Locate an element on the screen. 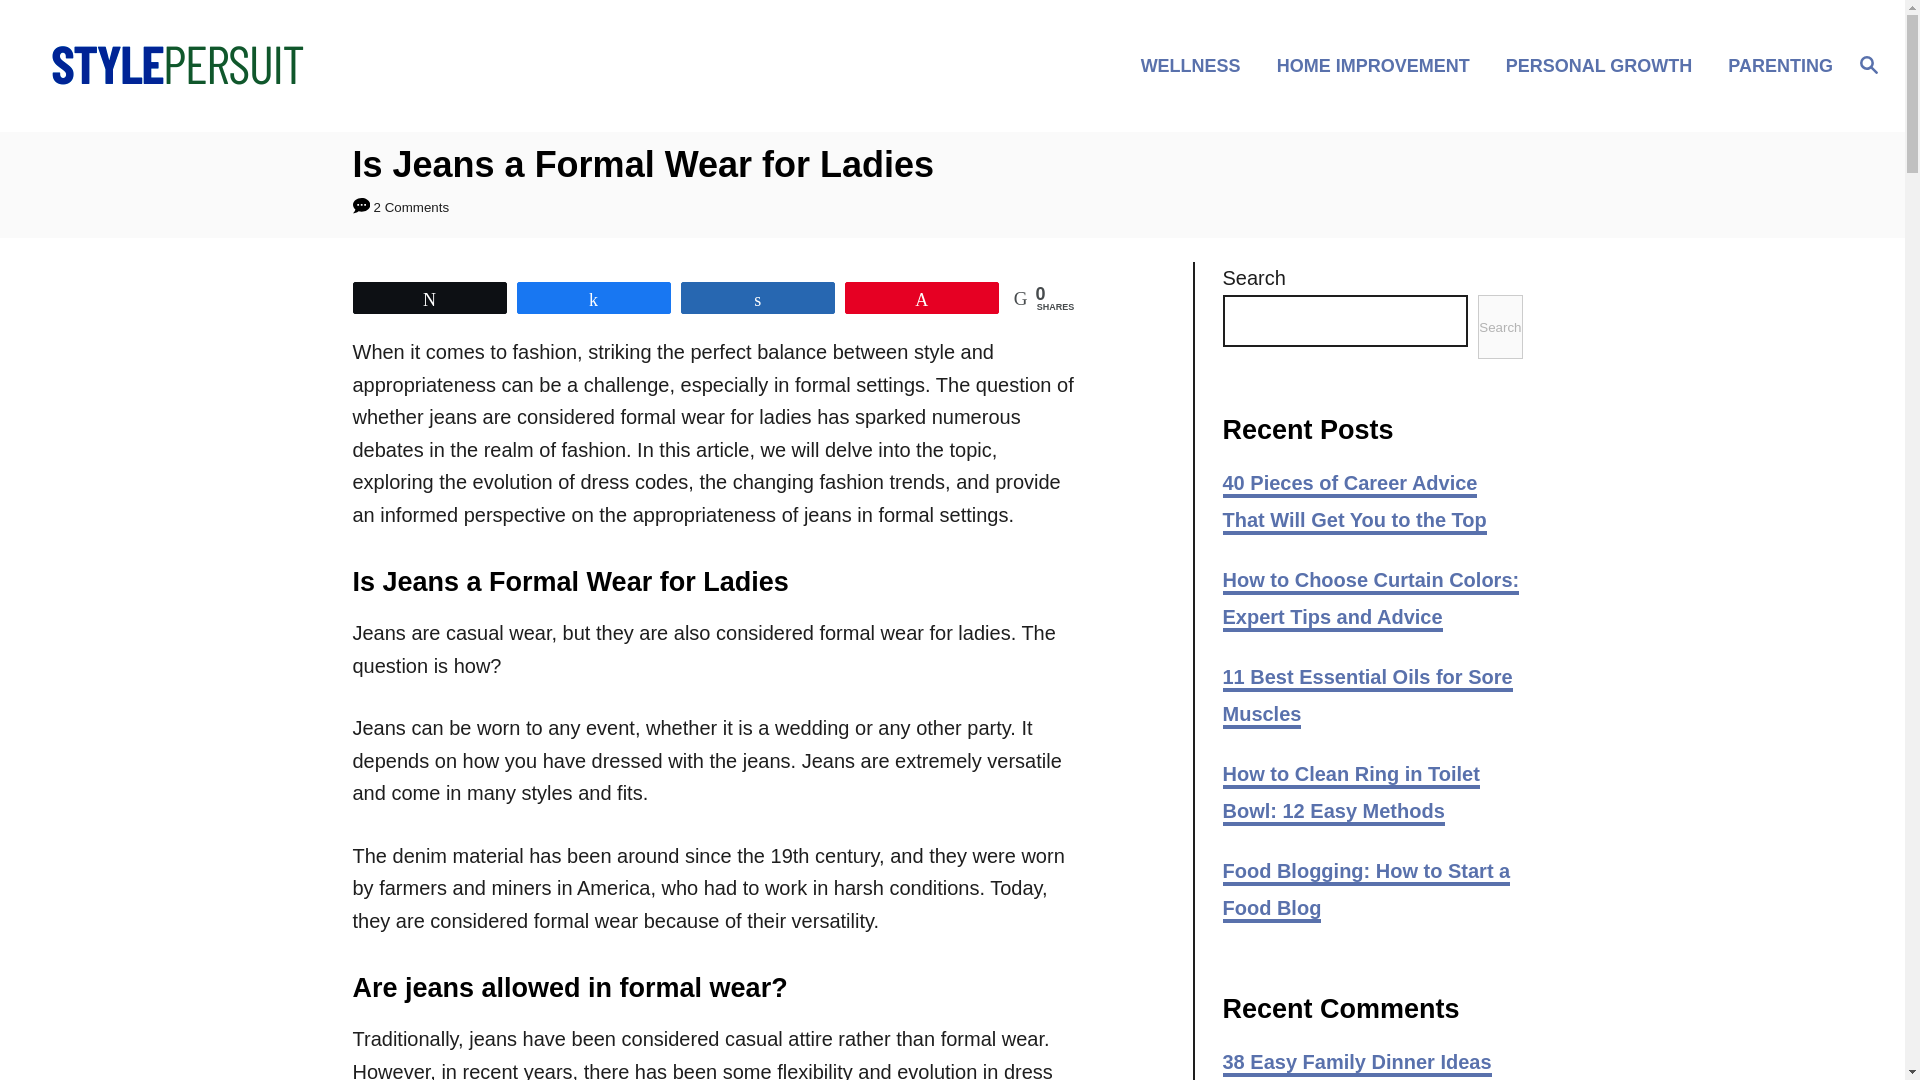 The image size is (1920, 1080). WELLNESS is located at coordinates (1196, 64).